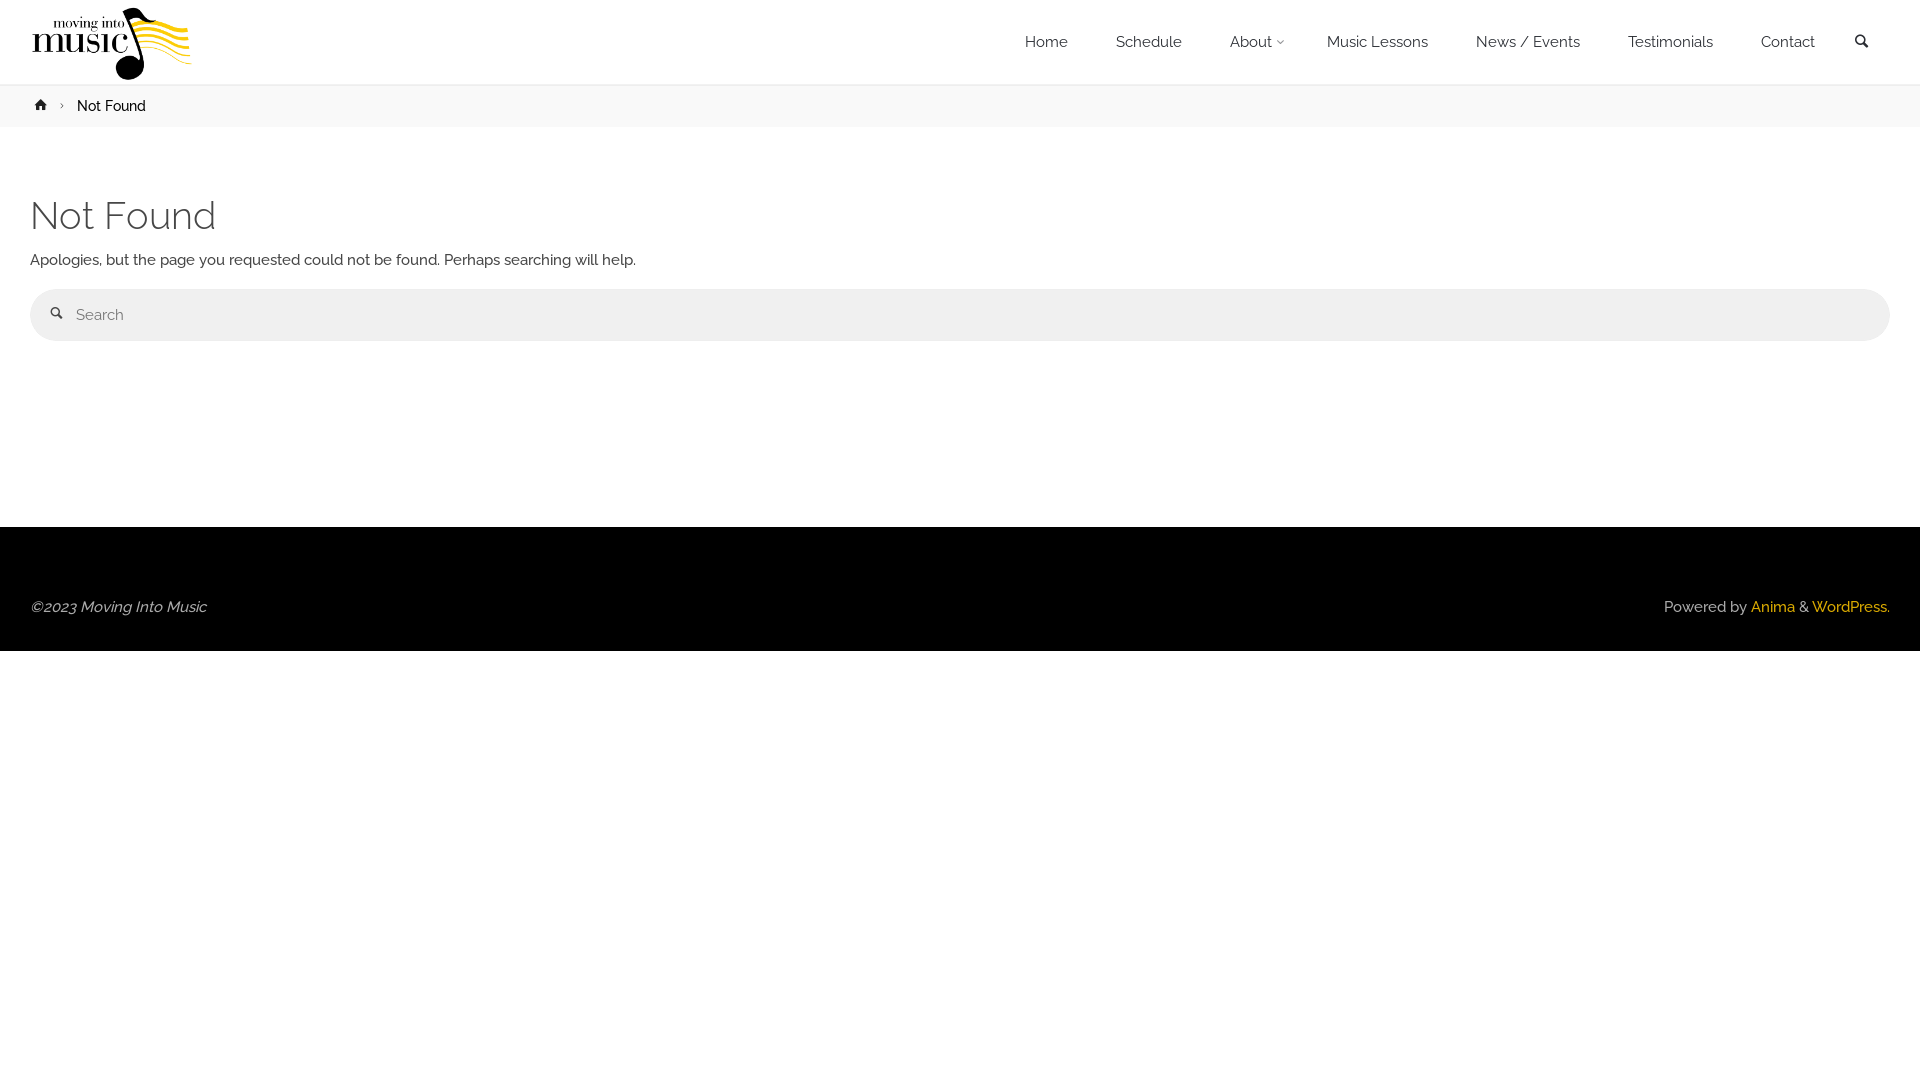  I want to click on Search, so click(56, 316).